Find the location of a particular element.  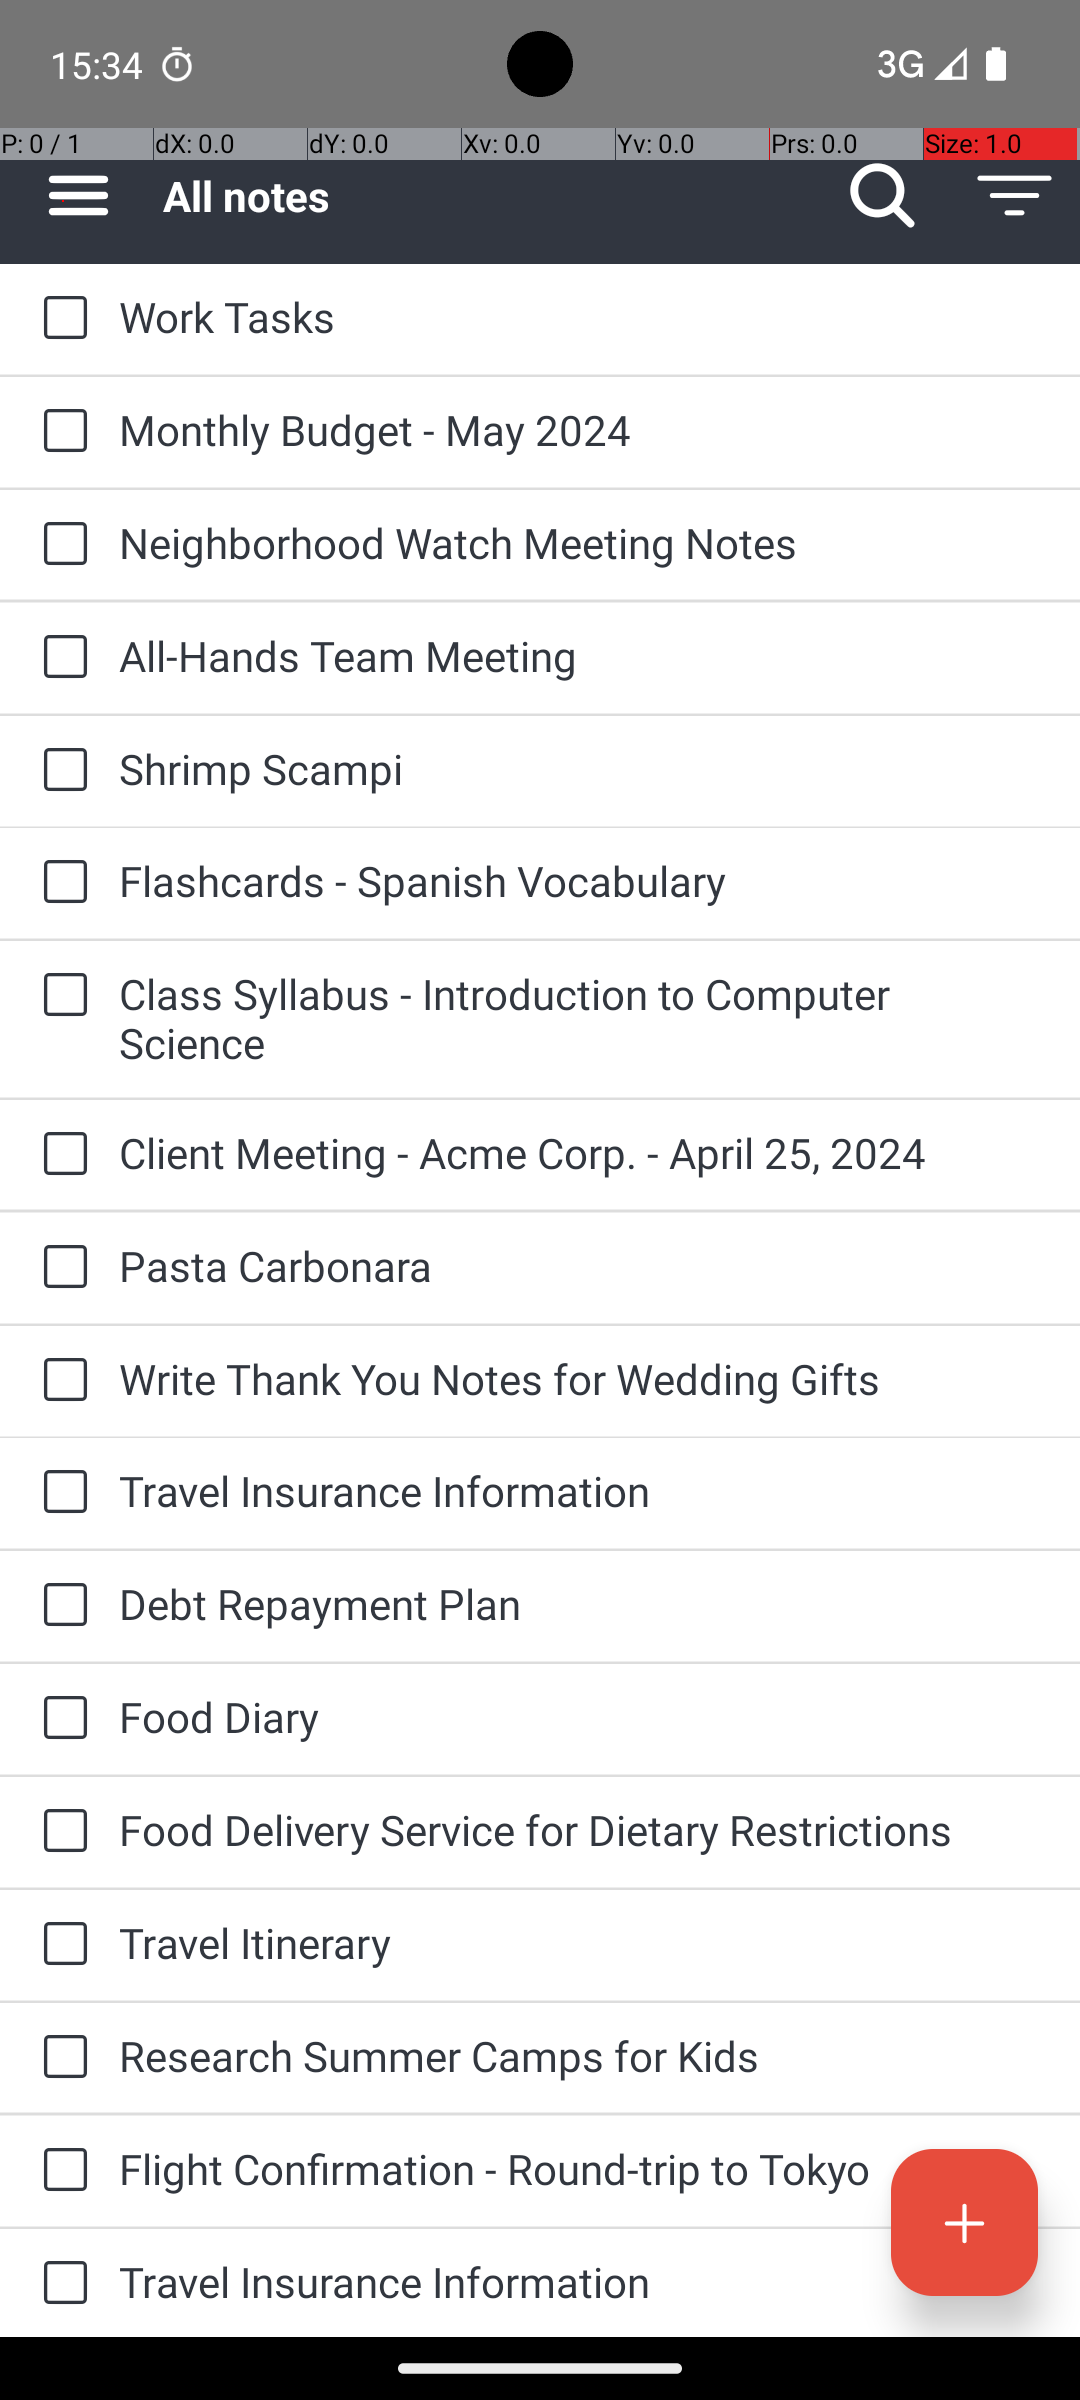

Shrimp Scampi is located at coordinates (580, 768).